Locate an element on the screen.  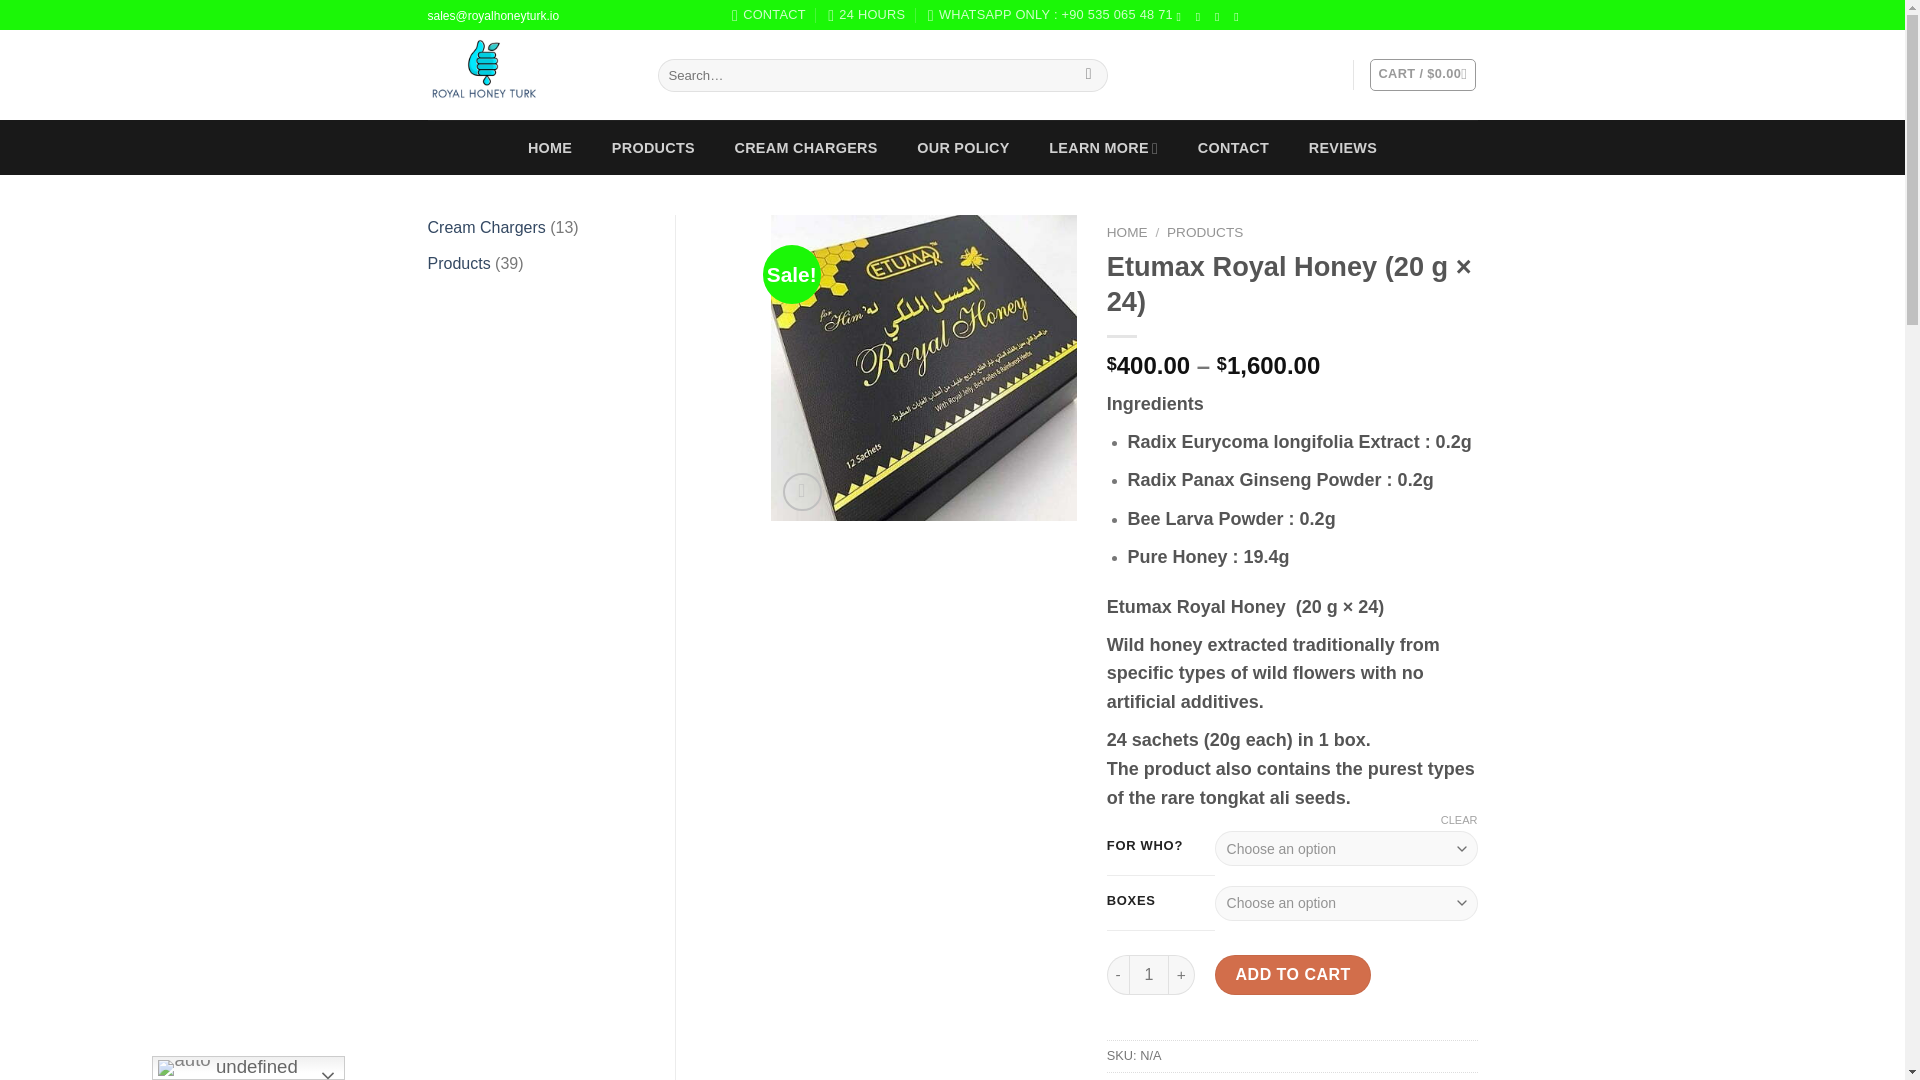
24 Hours  is located at coordinates (866, 15).